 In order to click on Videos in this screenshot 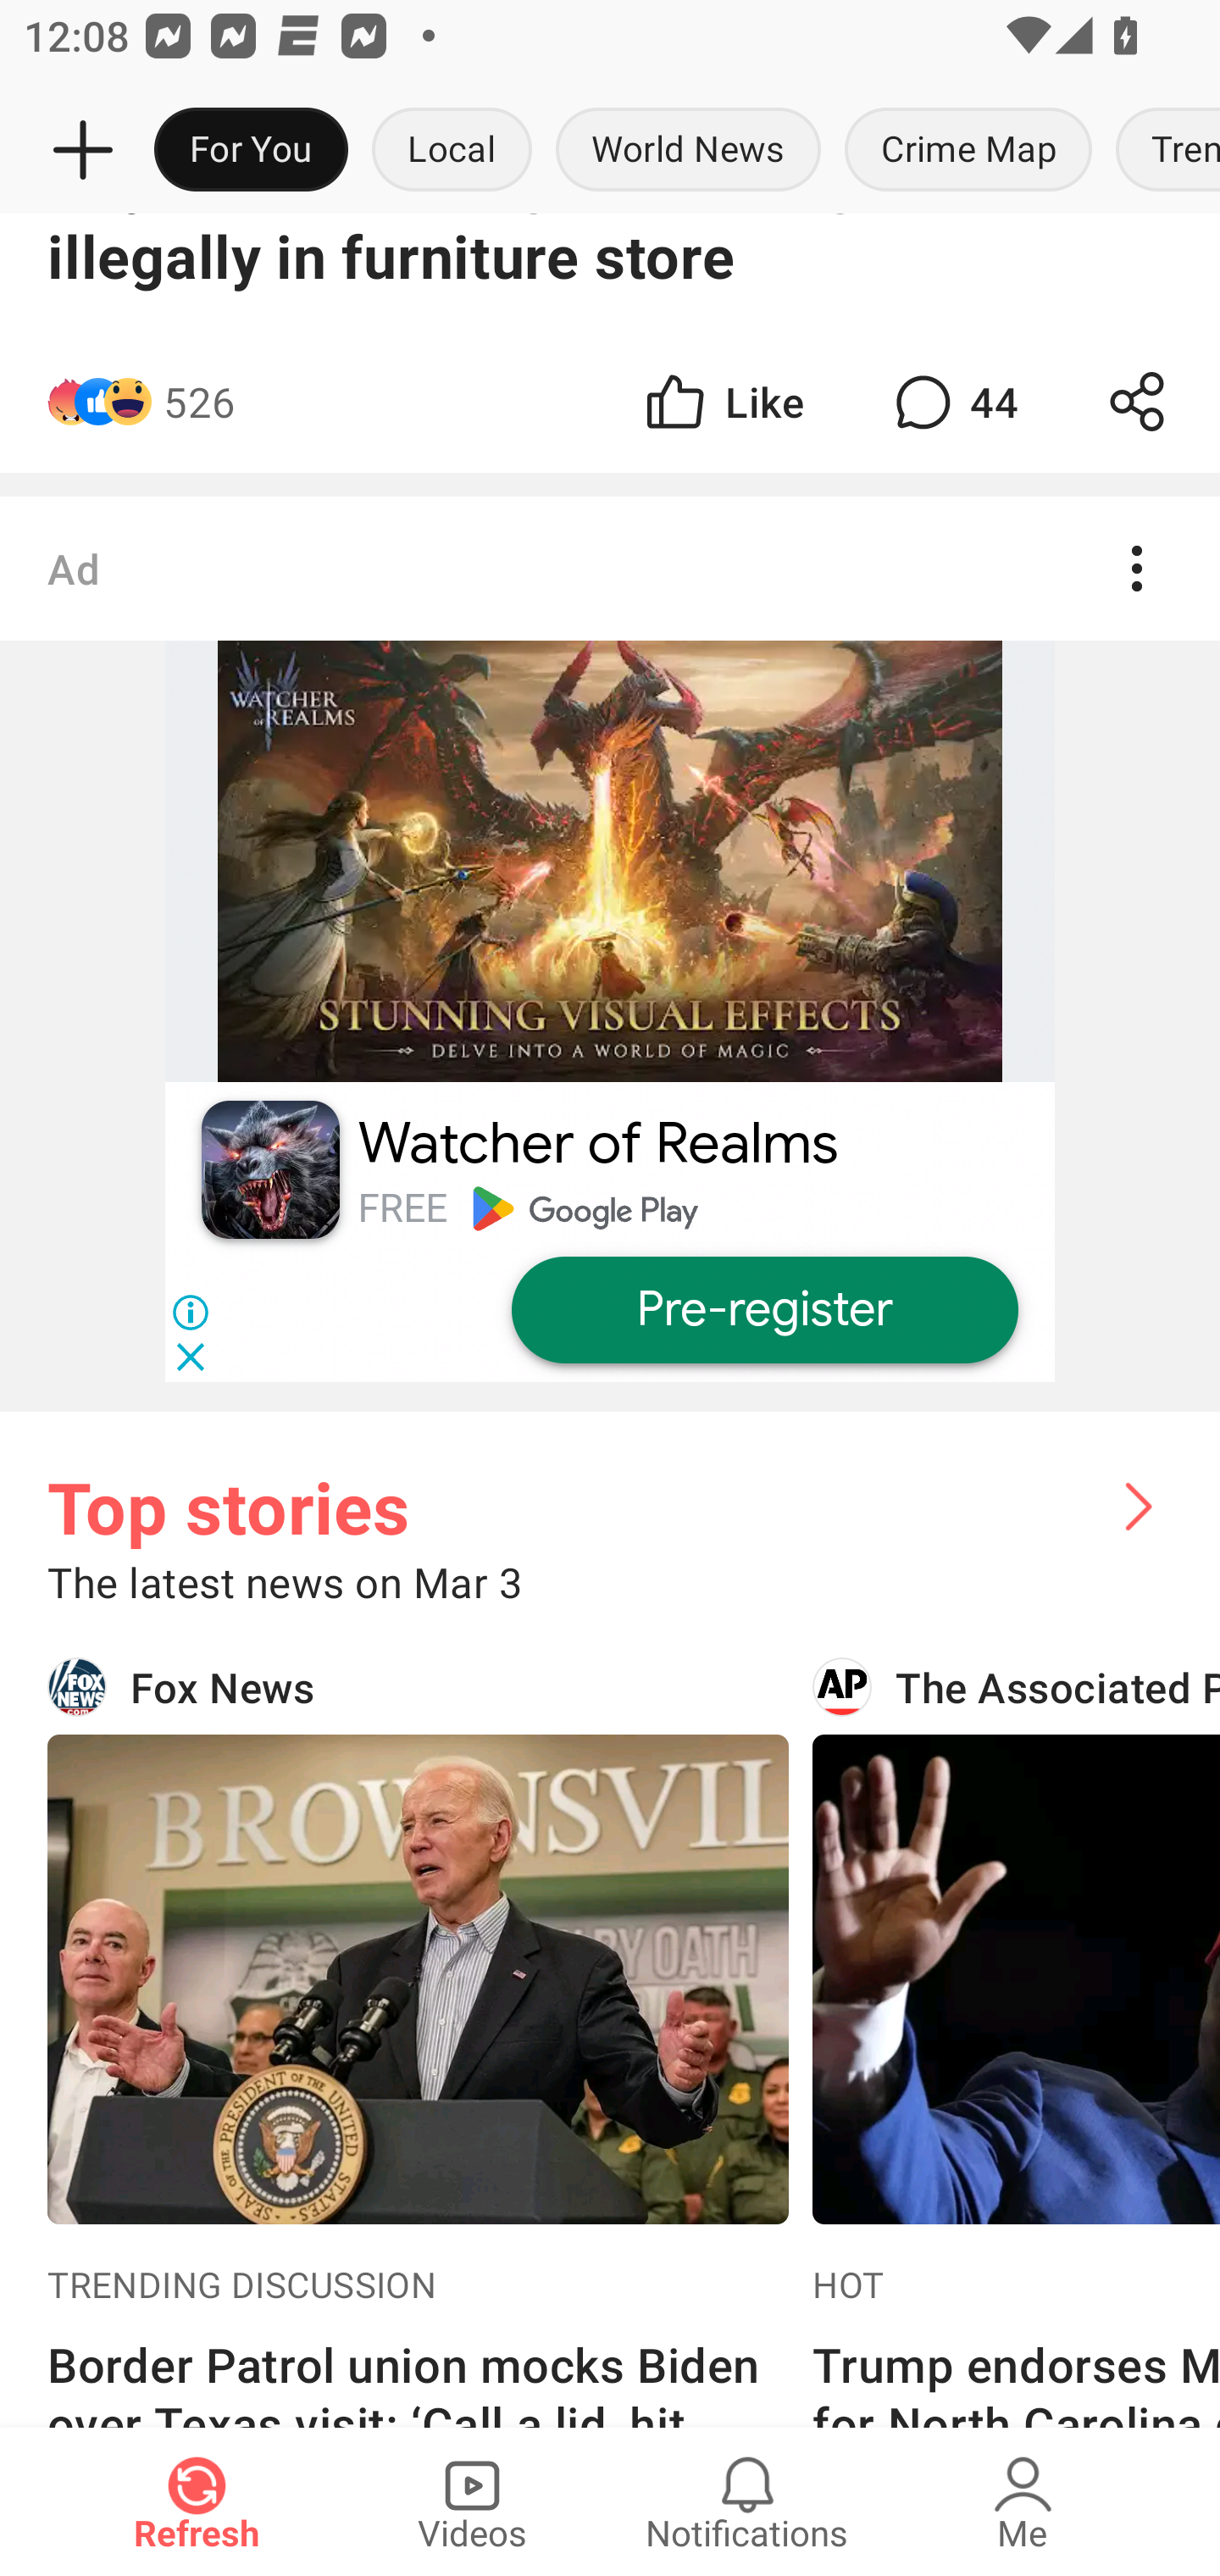, I will do `click(472, 2501)`.